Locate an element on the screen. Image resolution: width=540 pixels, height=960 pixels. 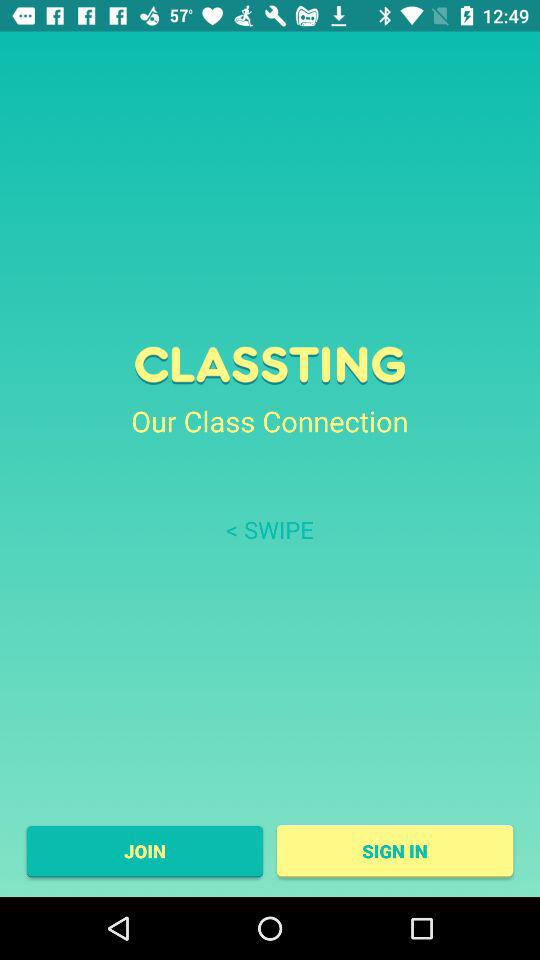
press item to the left of sign in icon is located at coordinates (144, 851).